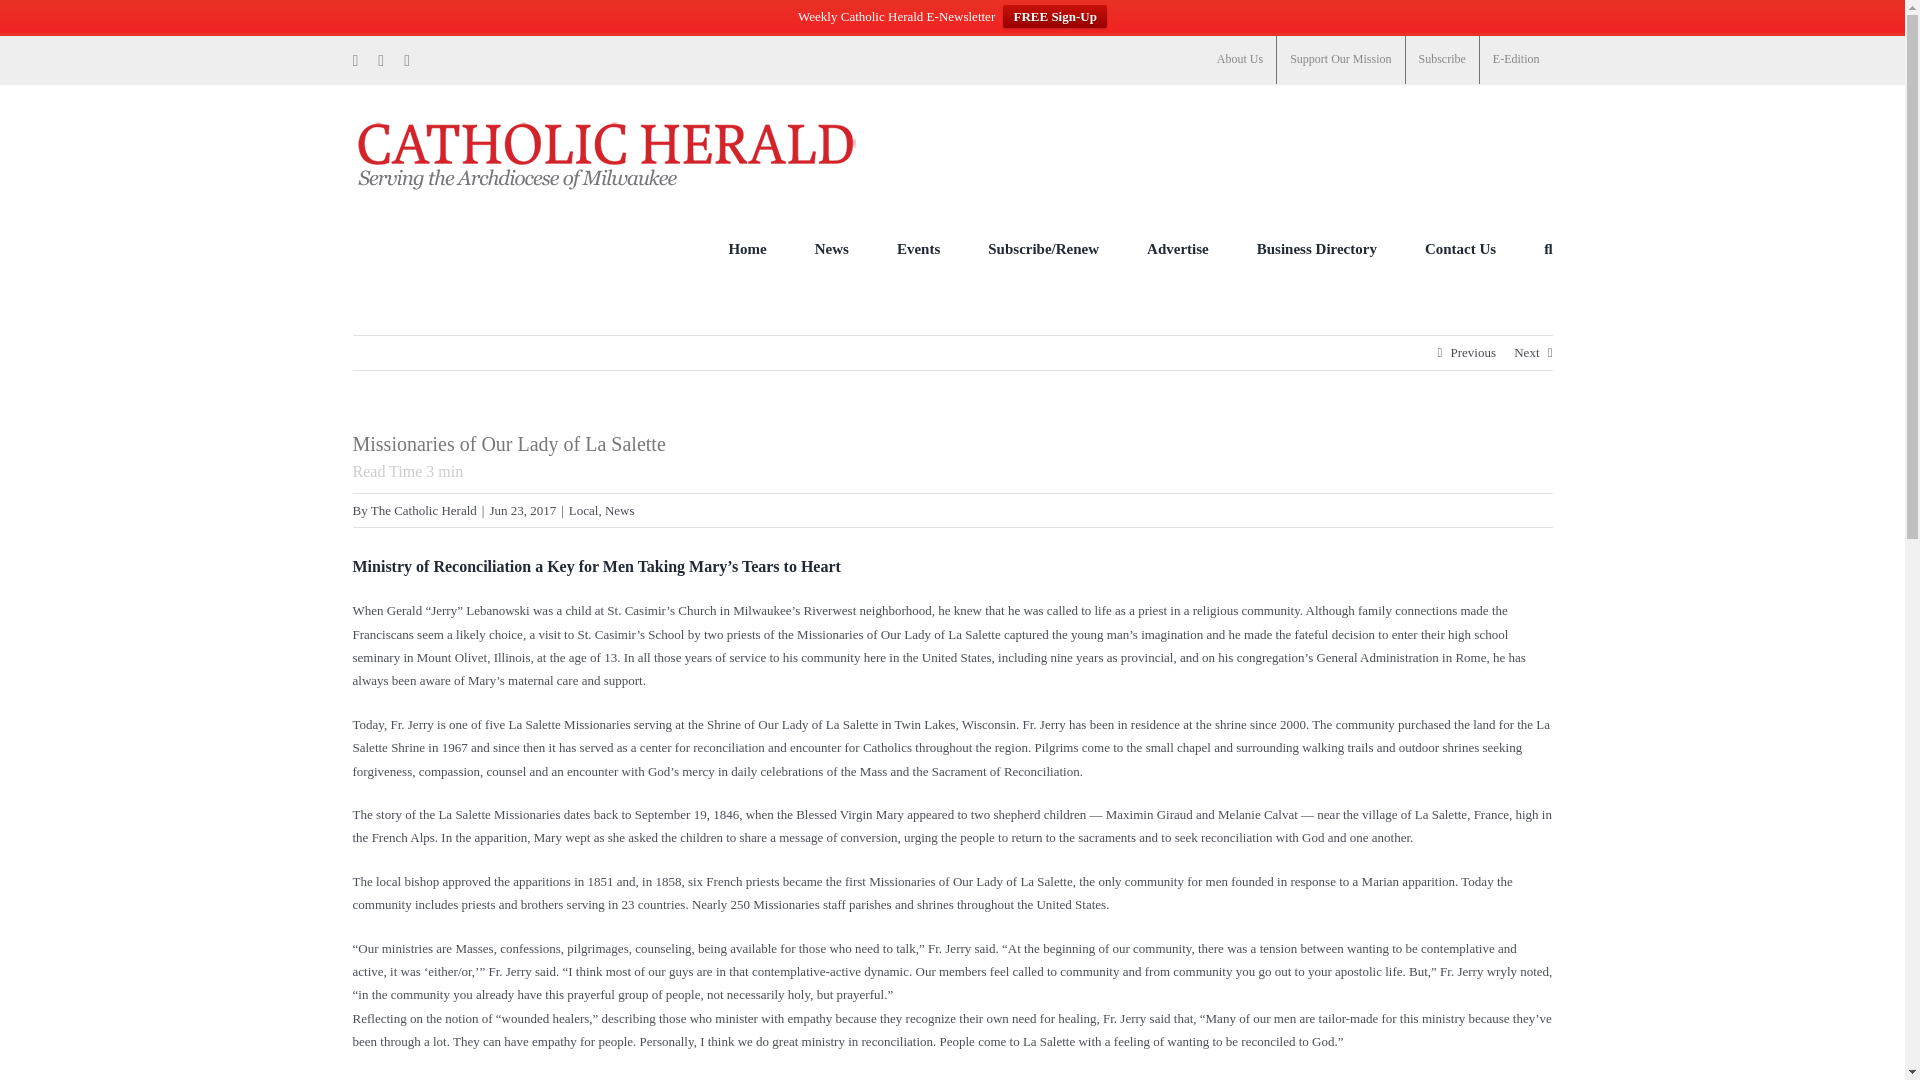 The width and height of the screenshot is (1920, 1080). I want to click on Posts by The Catholic Herald, so click(423, 510).